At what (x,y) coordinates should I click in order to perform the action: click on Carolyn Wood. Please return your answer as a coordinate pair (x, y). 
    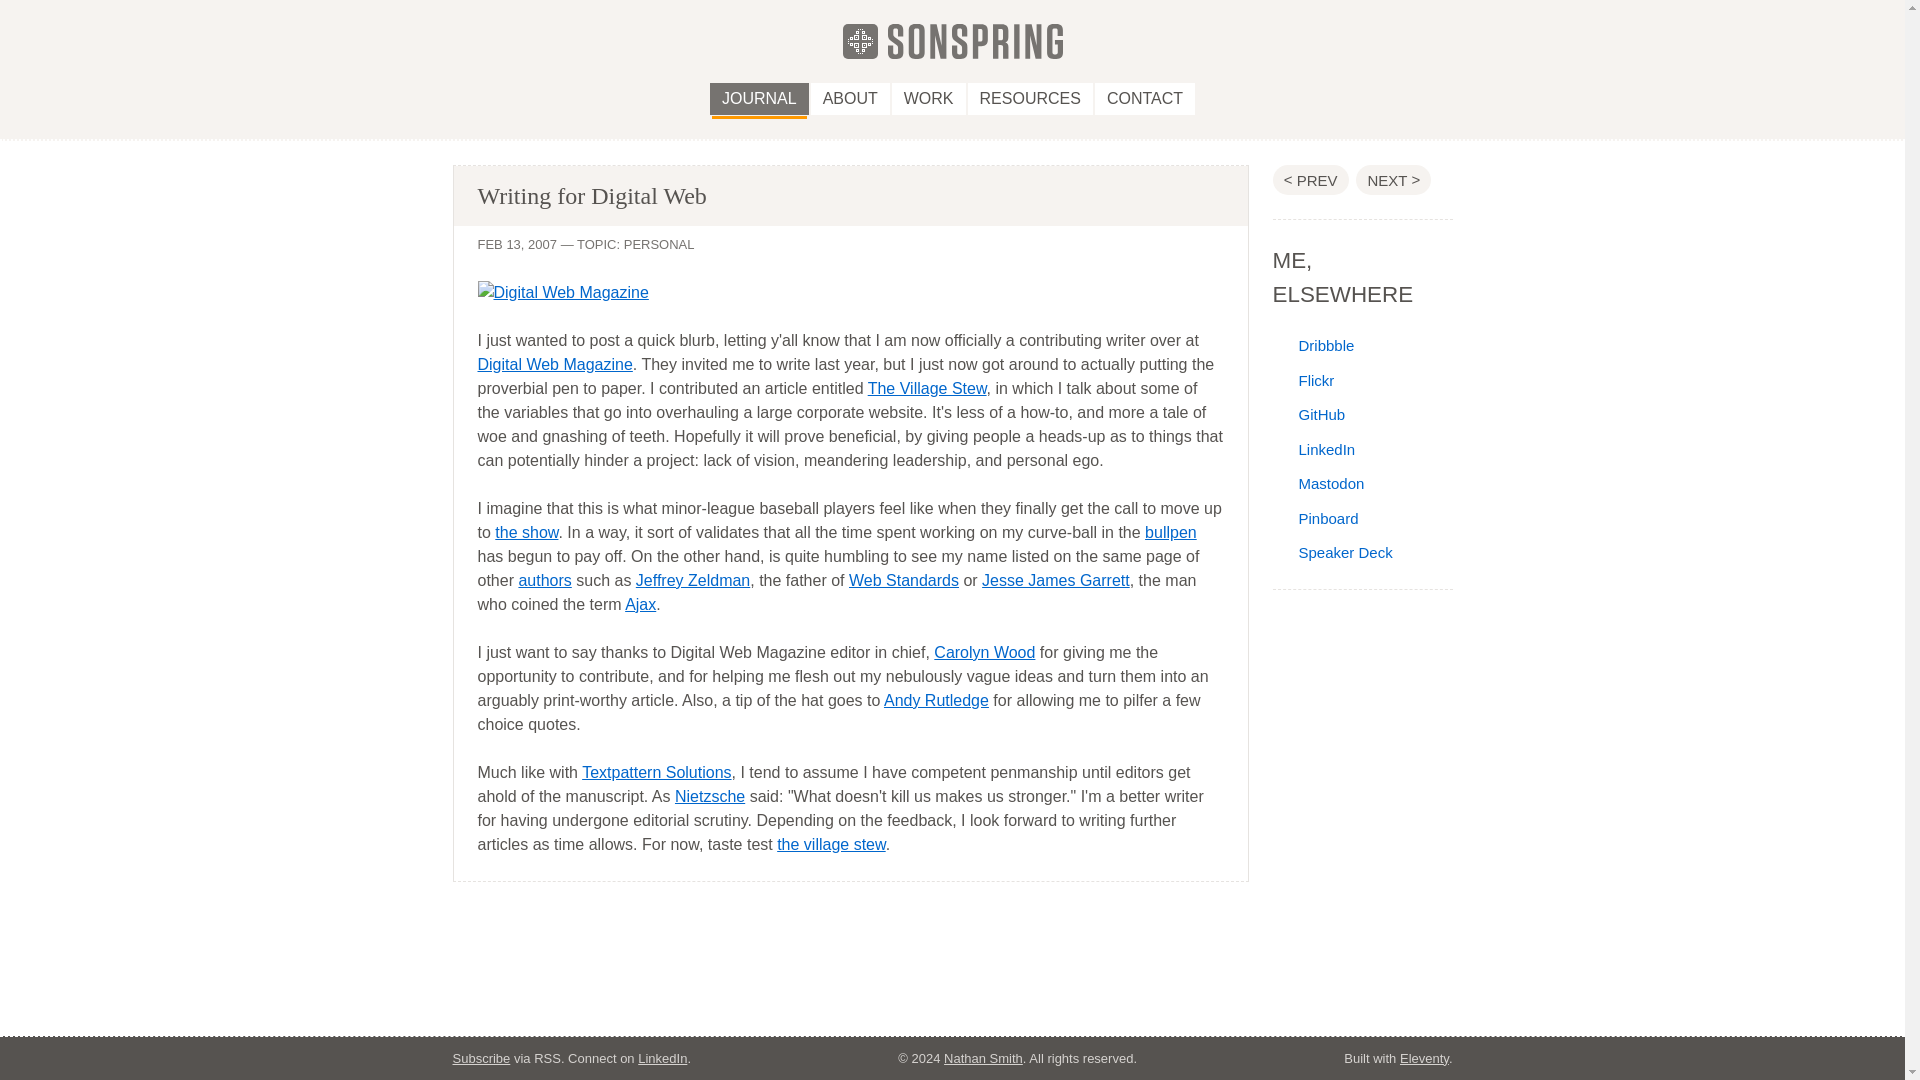
    Looking at the image, I should click on (984, 652).